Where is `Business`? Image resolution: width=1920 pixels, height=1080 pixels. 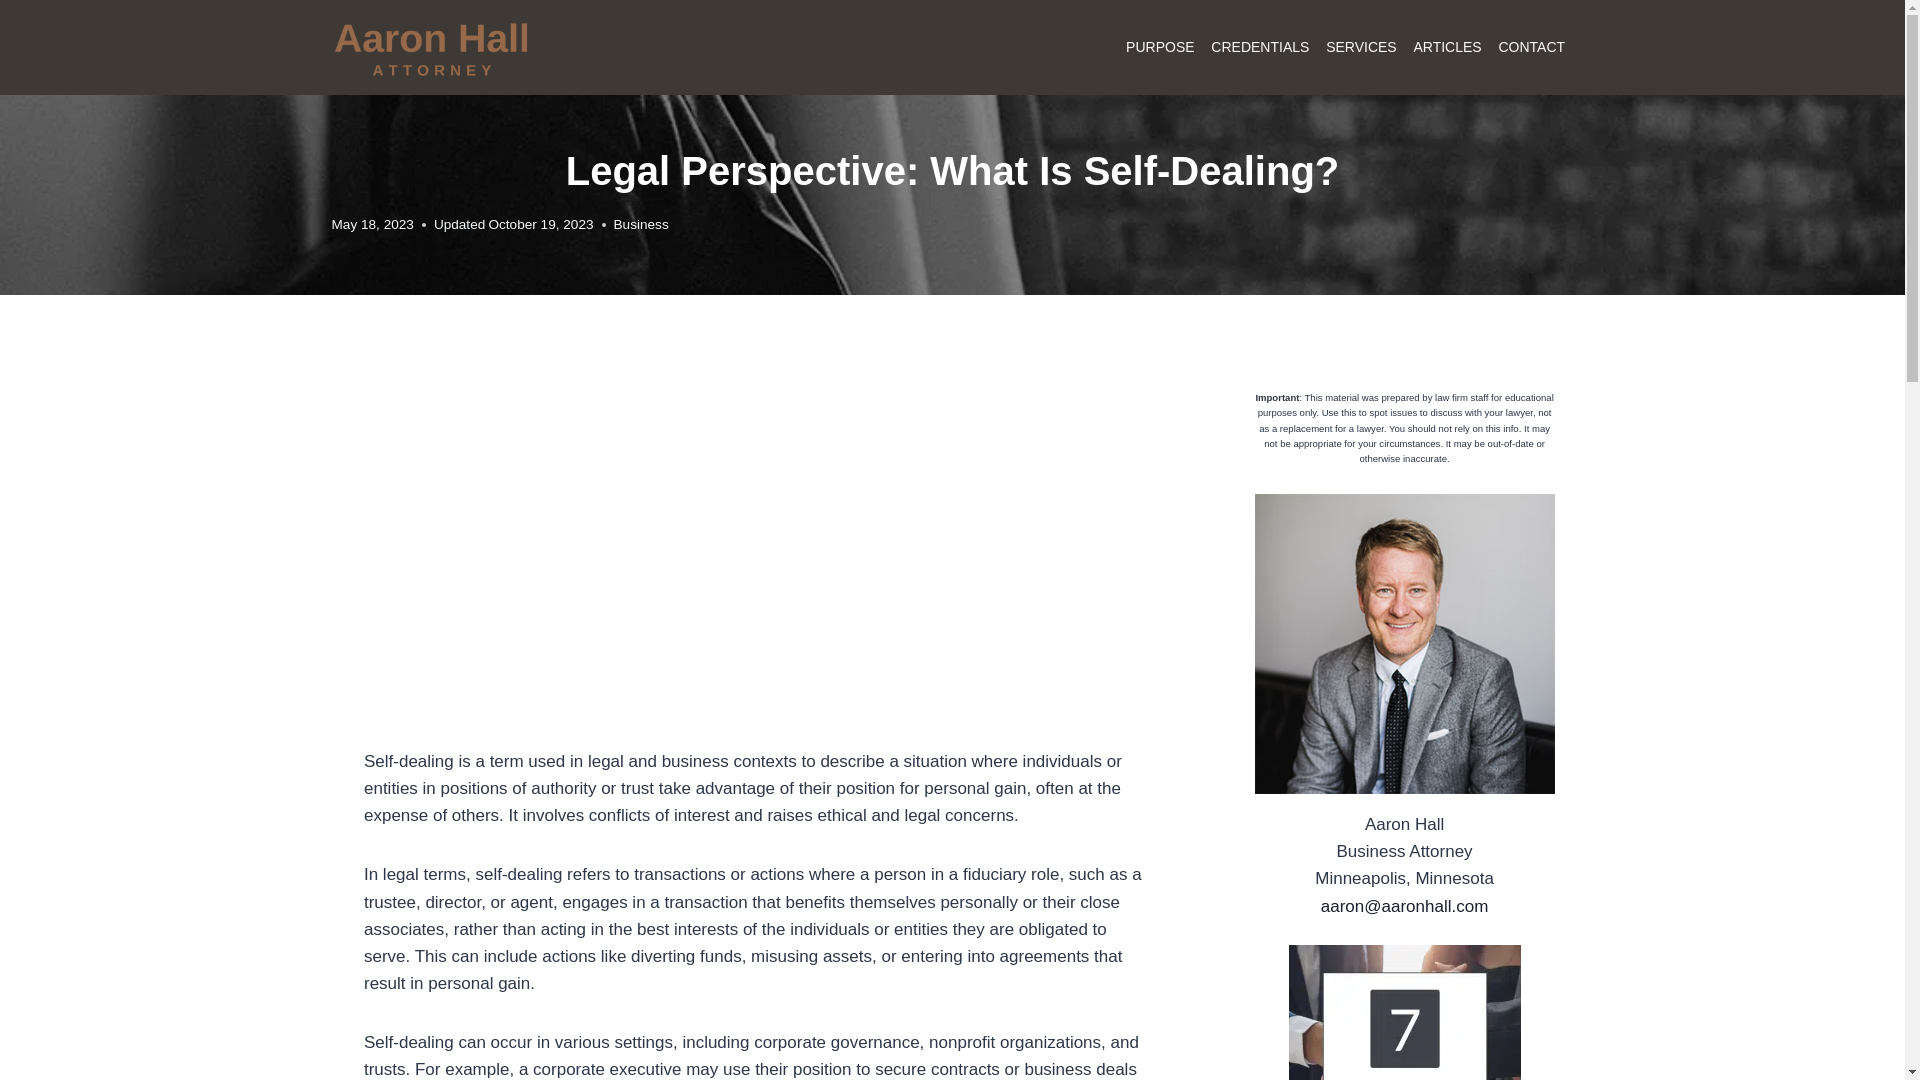 Business is located at coordinates (641, 224).